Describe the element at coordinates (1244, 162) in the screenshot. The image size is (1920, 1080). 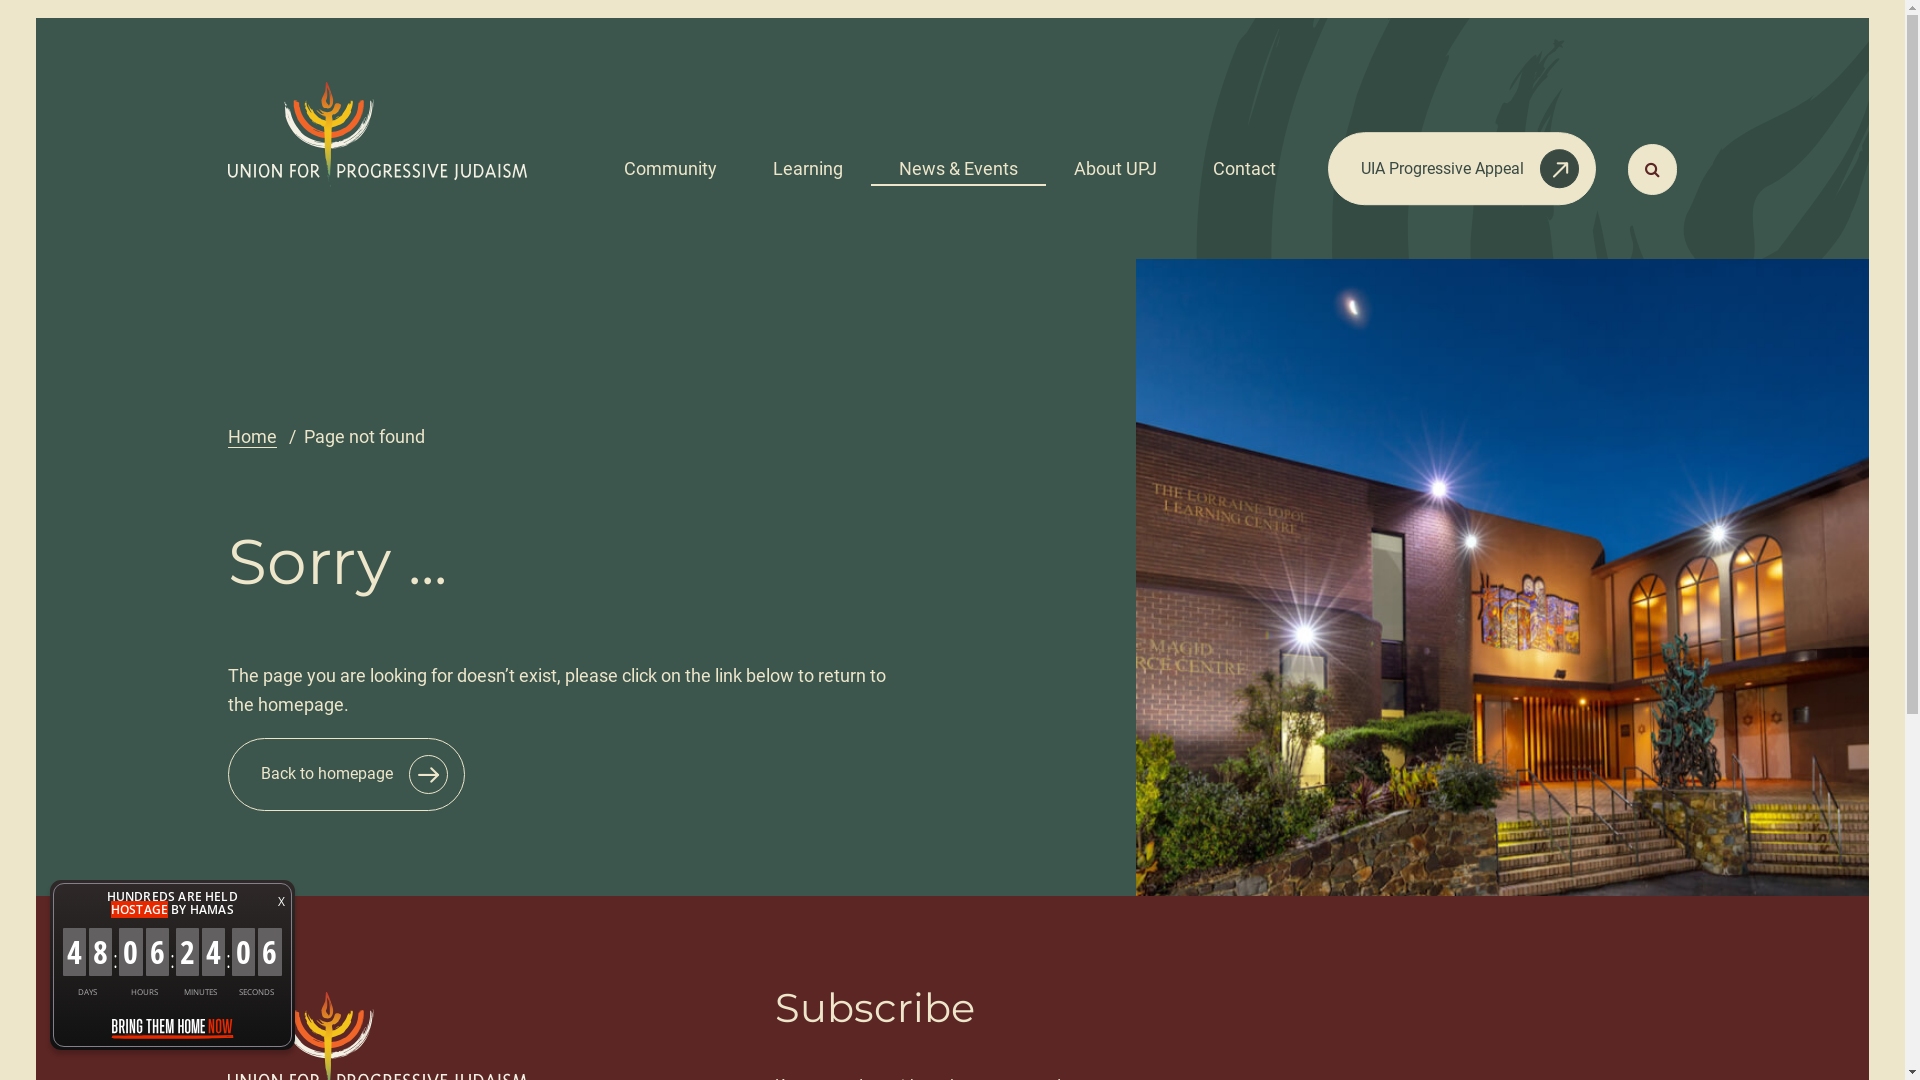
I see `Contact` at that location.